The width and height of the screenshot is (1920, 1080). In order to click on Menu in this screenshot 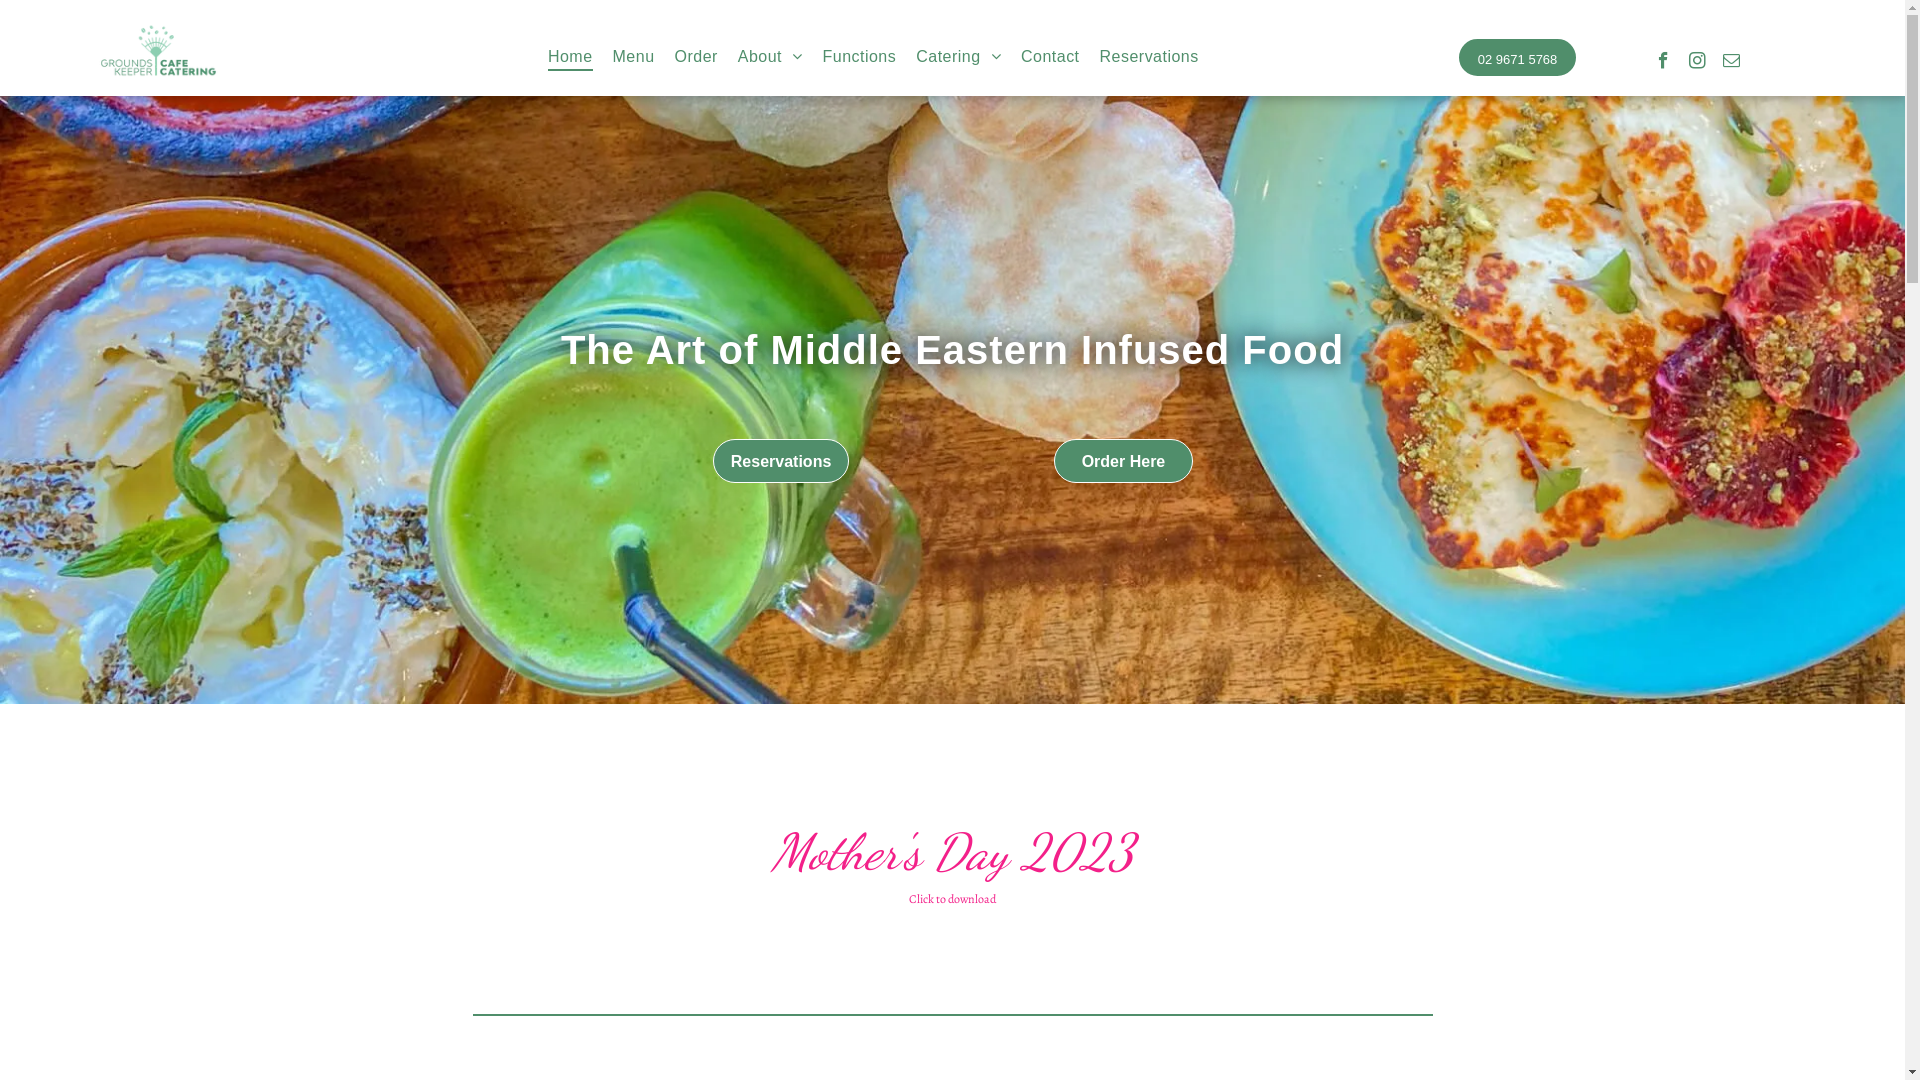, I will do `click(634, 57)`.